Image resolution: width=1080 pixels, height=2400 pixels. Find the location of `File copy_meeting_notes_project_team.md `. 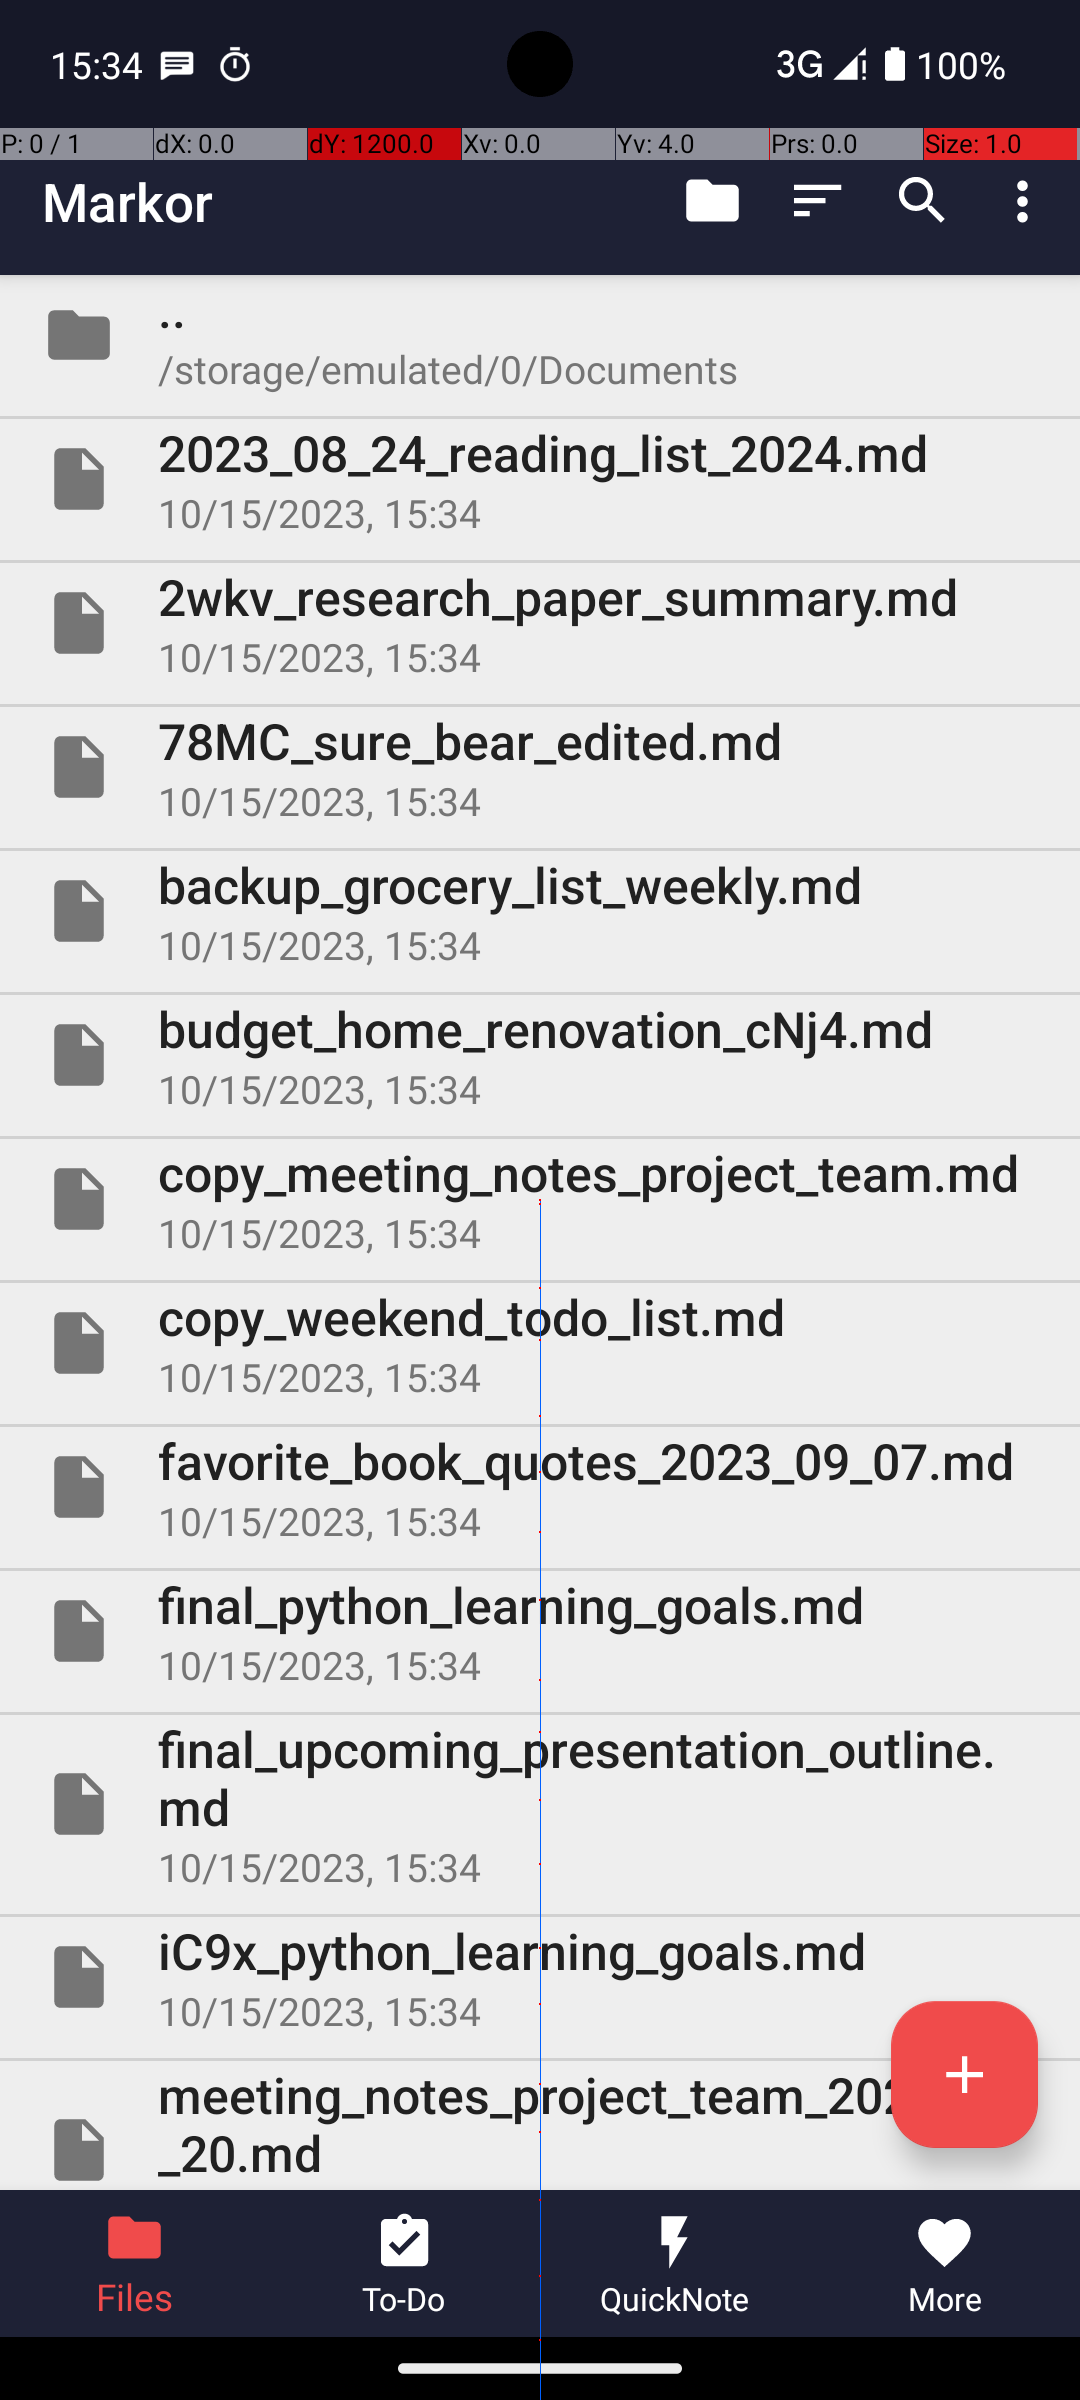

File copy_meeting_notes_project_team.md  is located at coordinates (540, 1199).